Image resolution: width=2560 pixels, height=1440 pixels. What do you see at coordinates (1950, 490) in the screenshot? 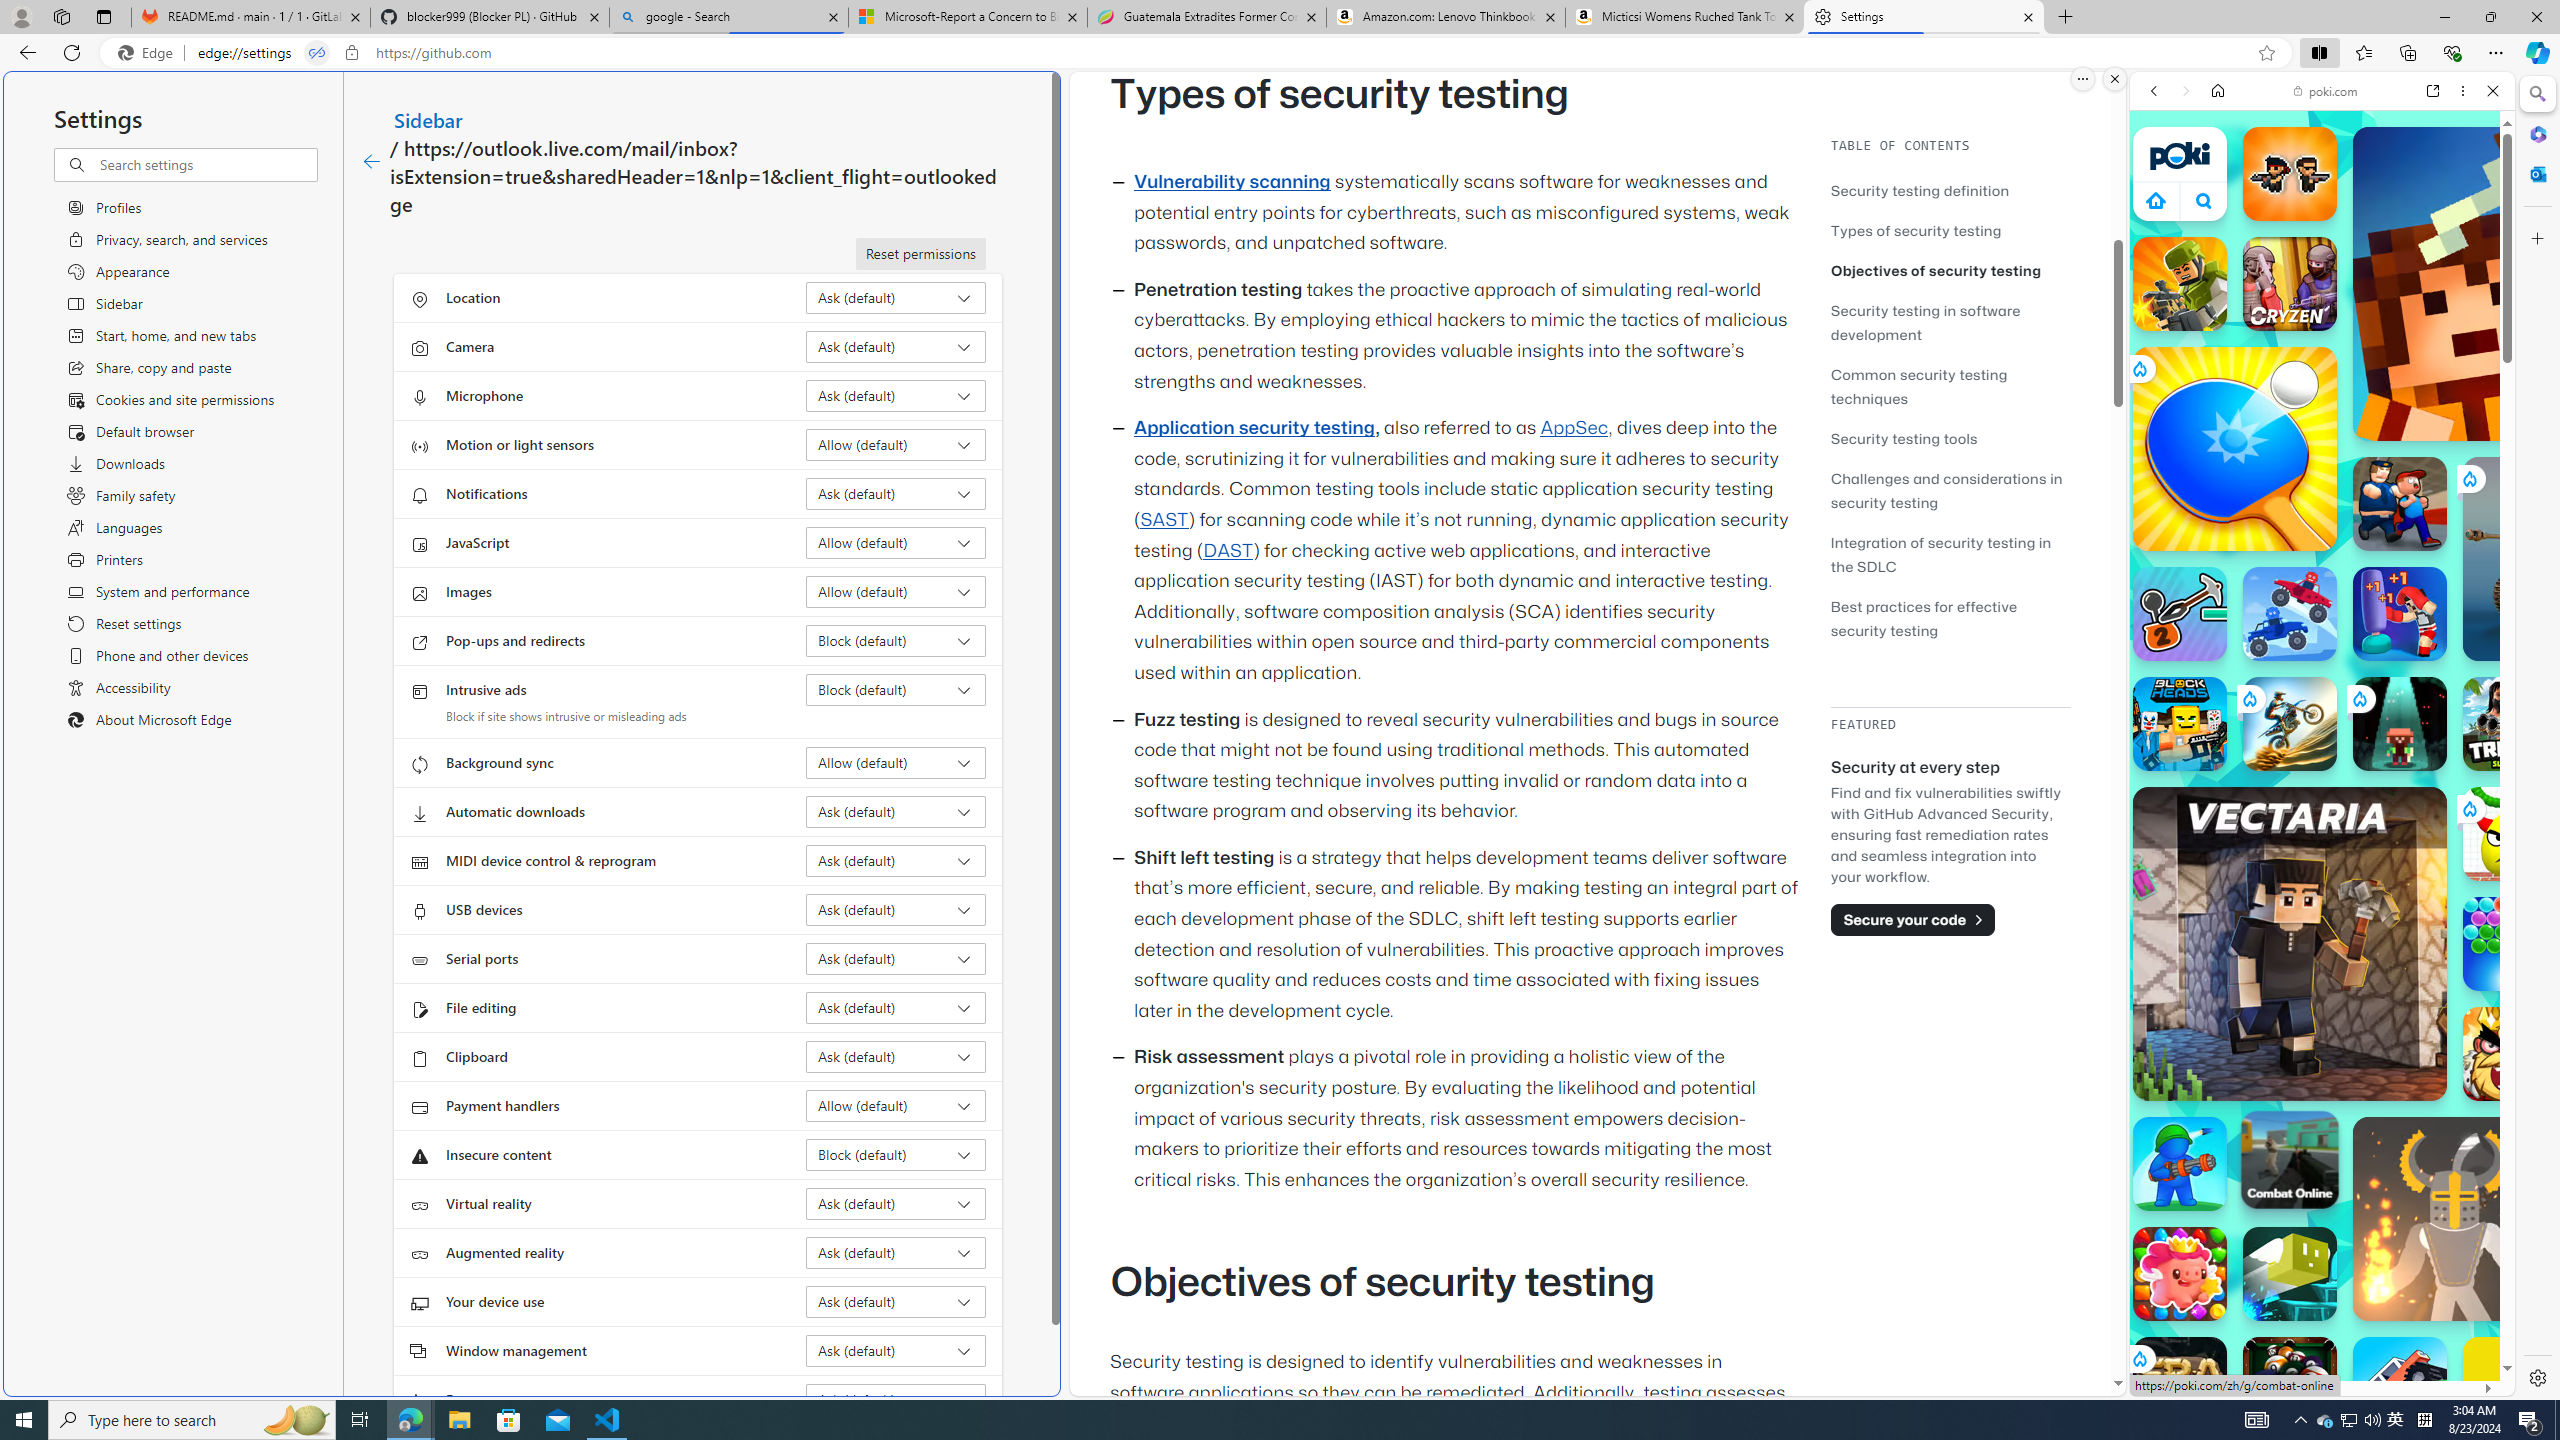
I see `Challenges and considerations in security testing` at bounding box center [1950, 490].